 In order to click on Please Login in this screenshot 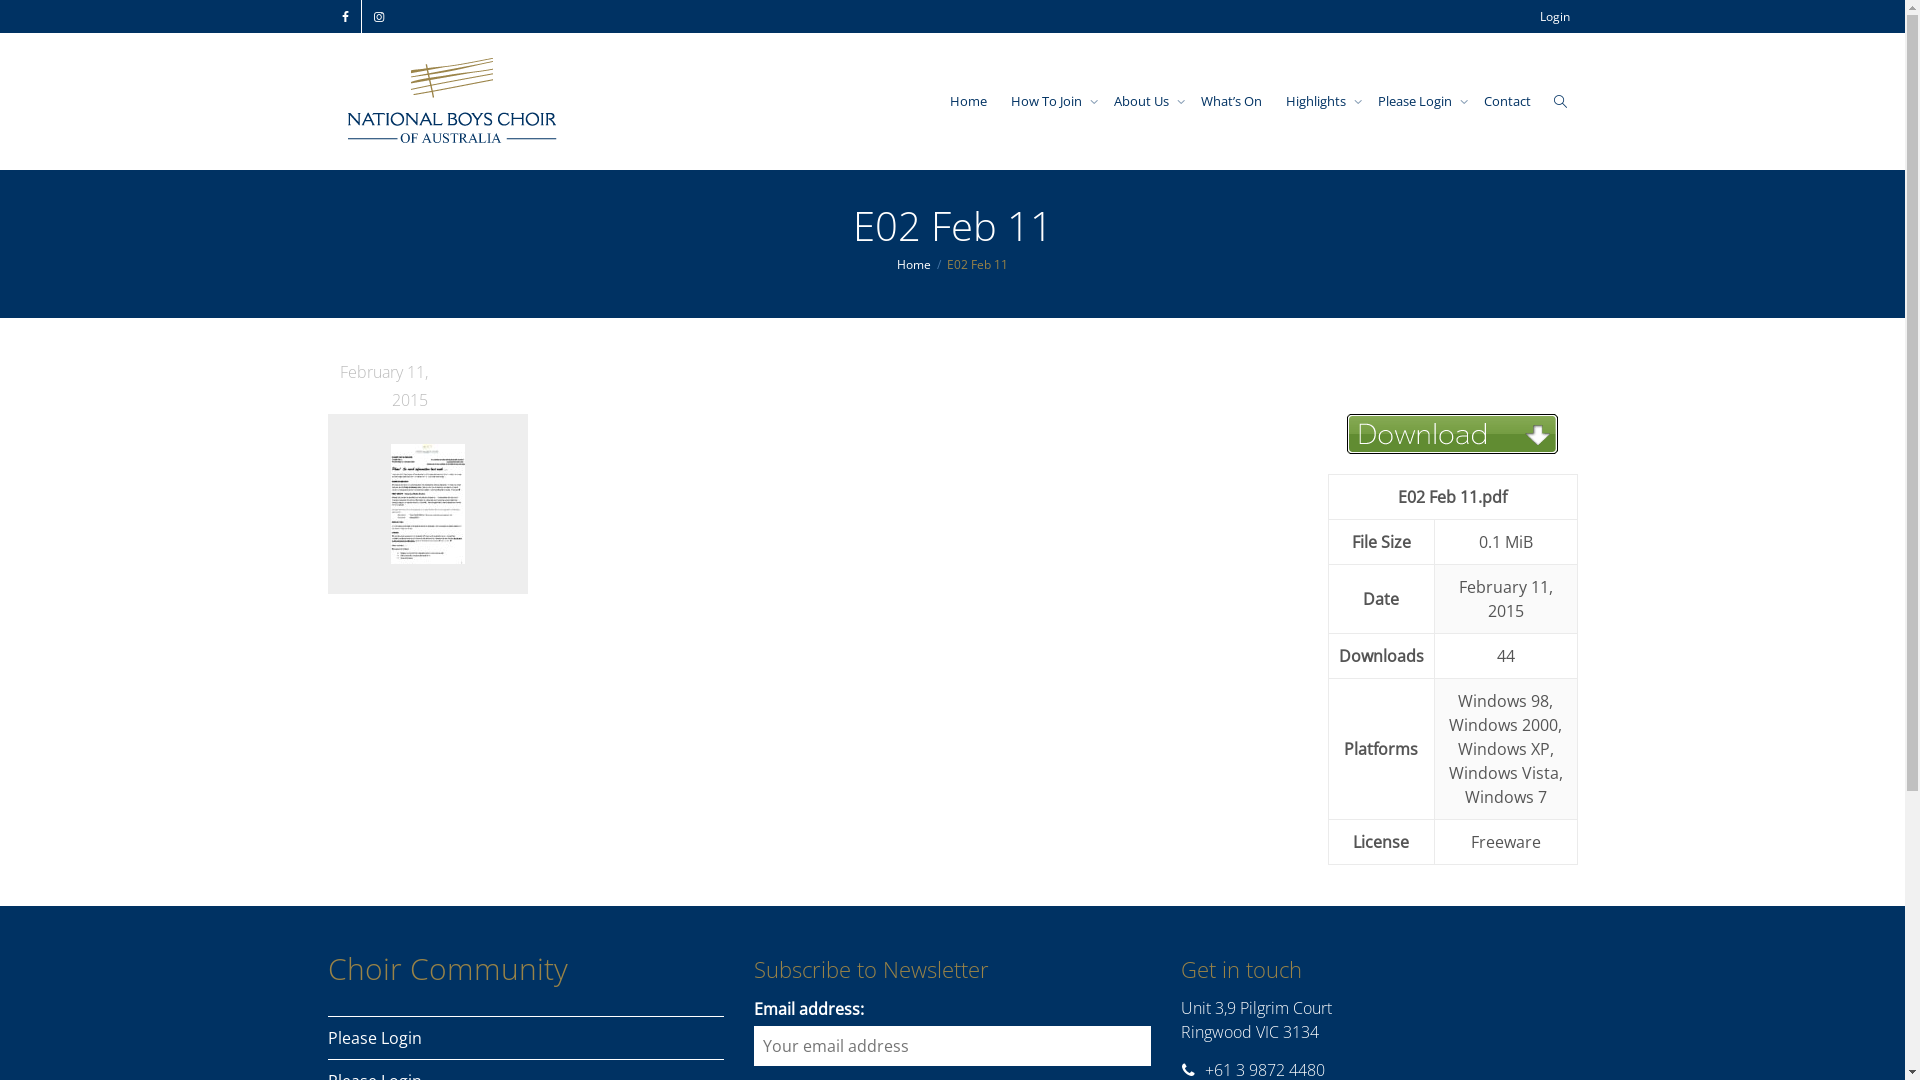, I will do `click(526, 1038)`.